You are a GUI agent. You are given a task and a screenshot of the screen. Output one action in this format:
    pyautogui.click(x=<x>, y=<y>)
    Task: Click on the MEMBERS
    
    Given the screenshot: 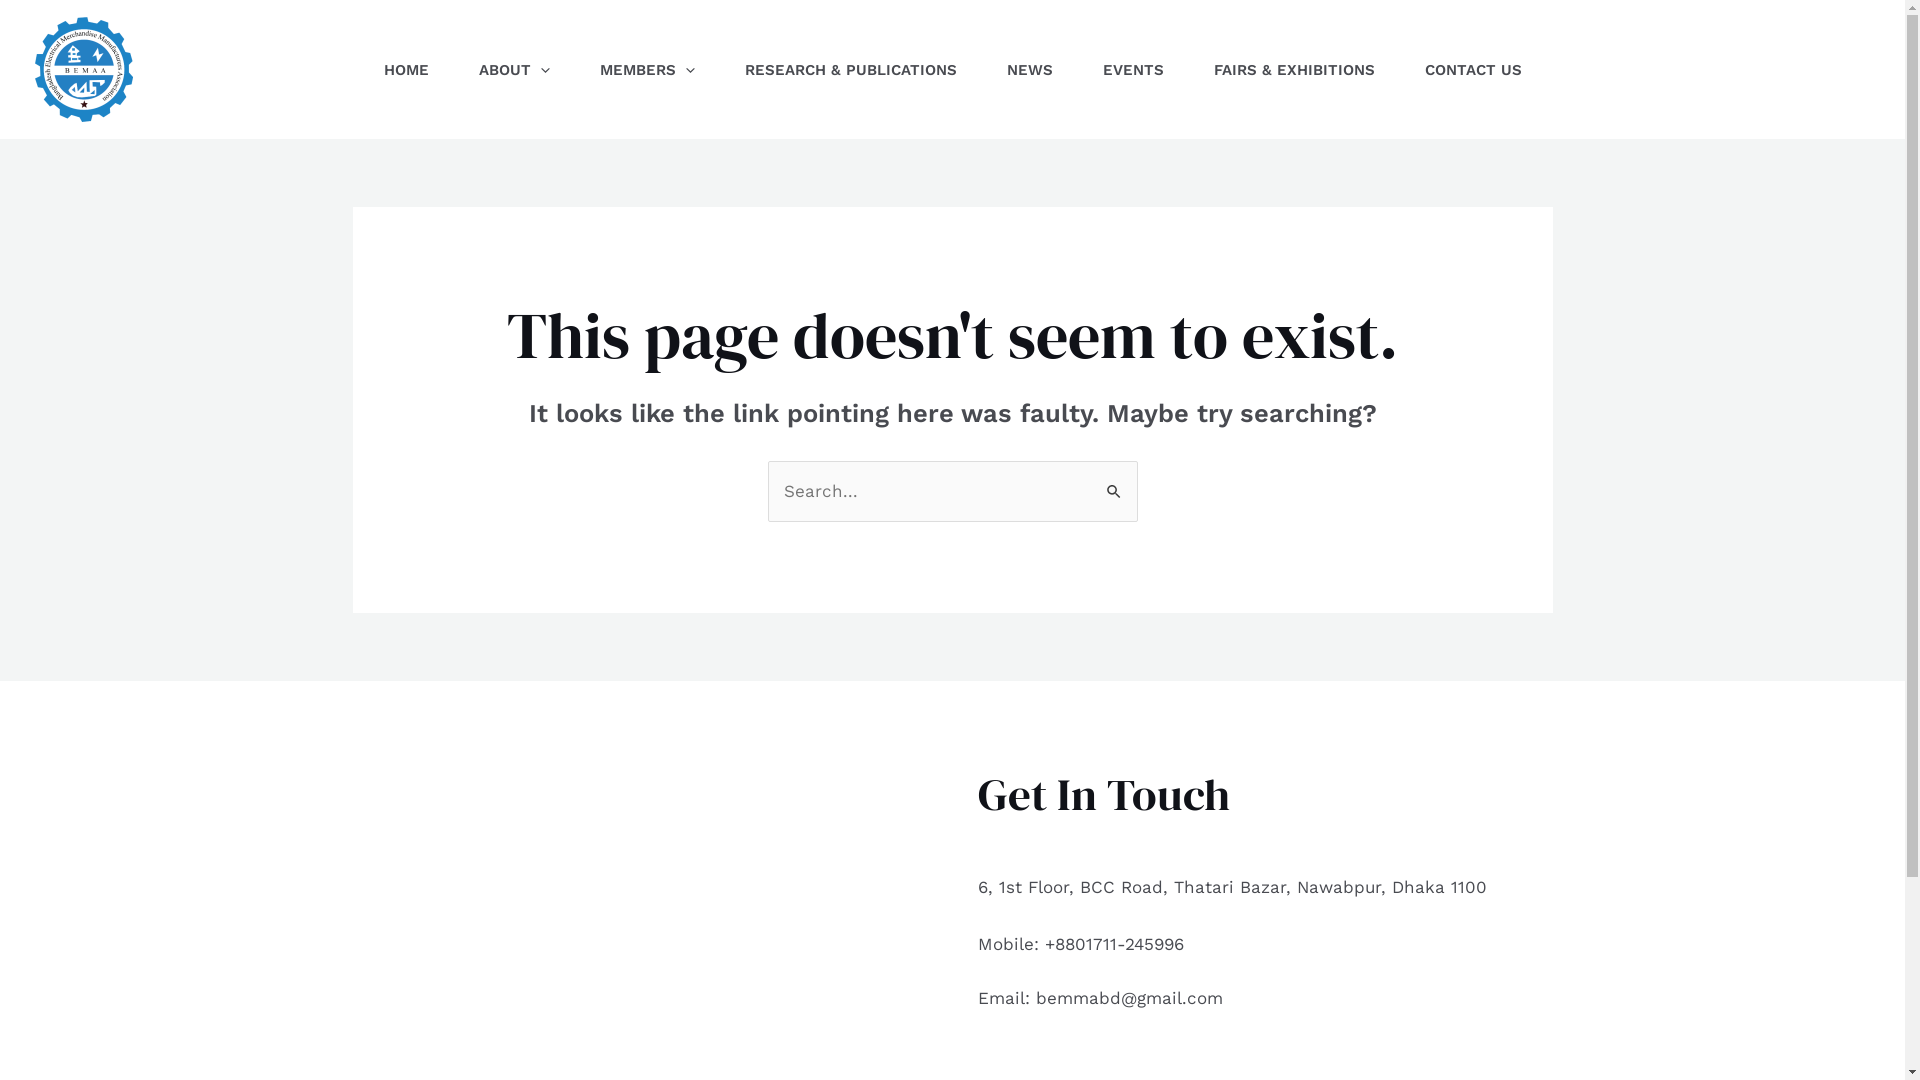 What is the action you would take?
    pyautogui.click(x=646, y=69)
    